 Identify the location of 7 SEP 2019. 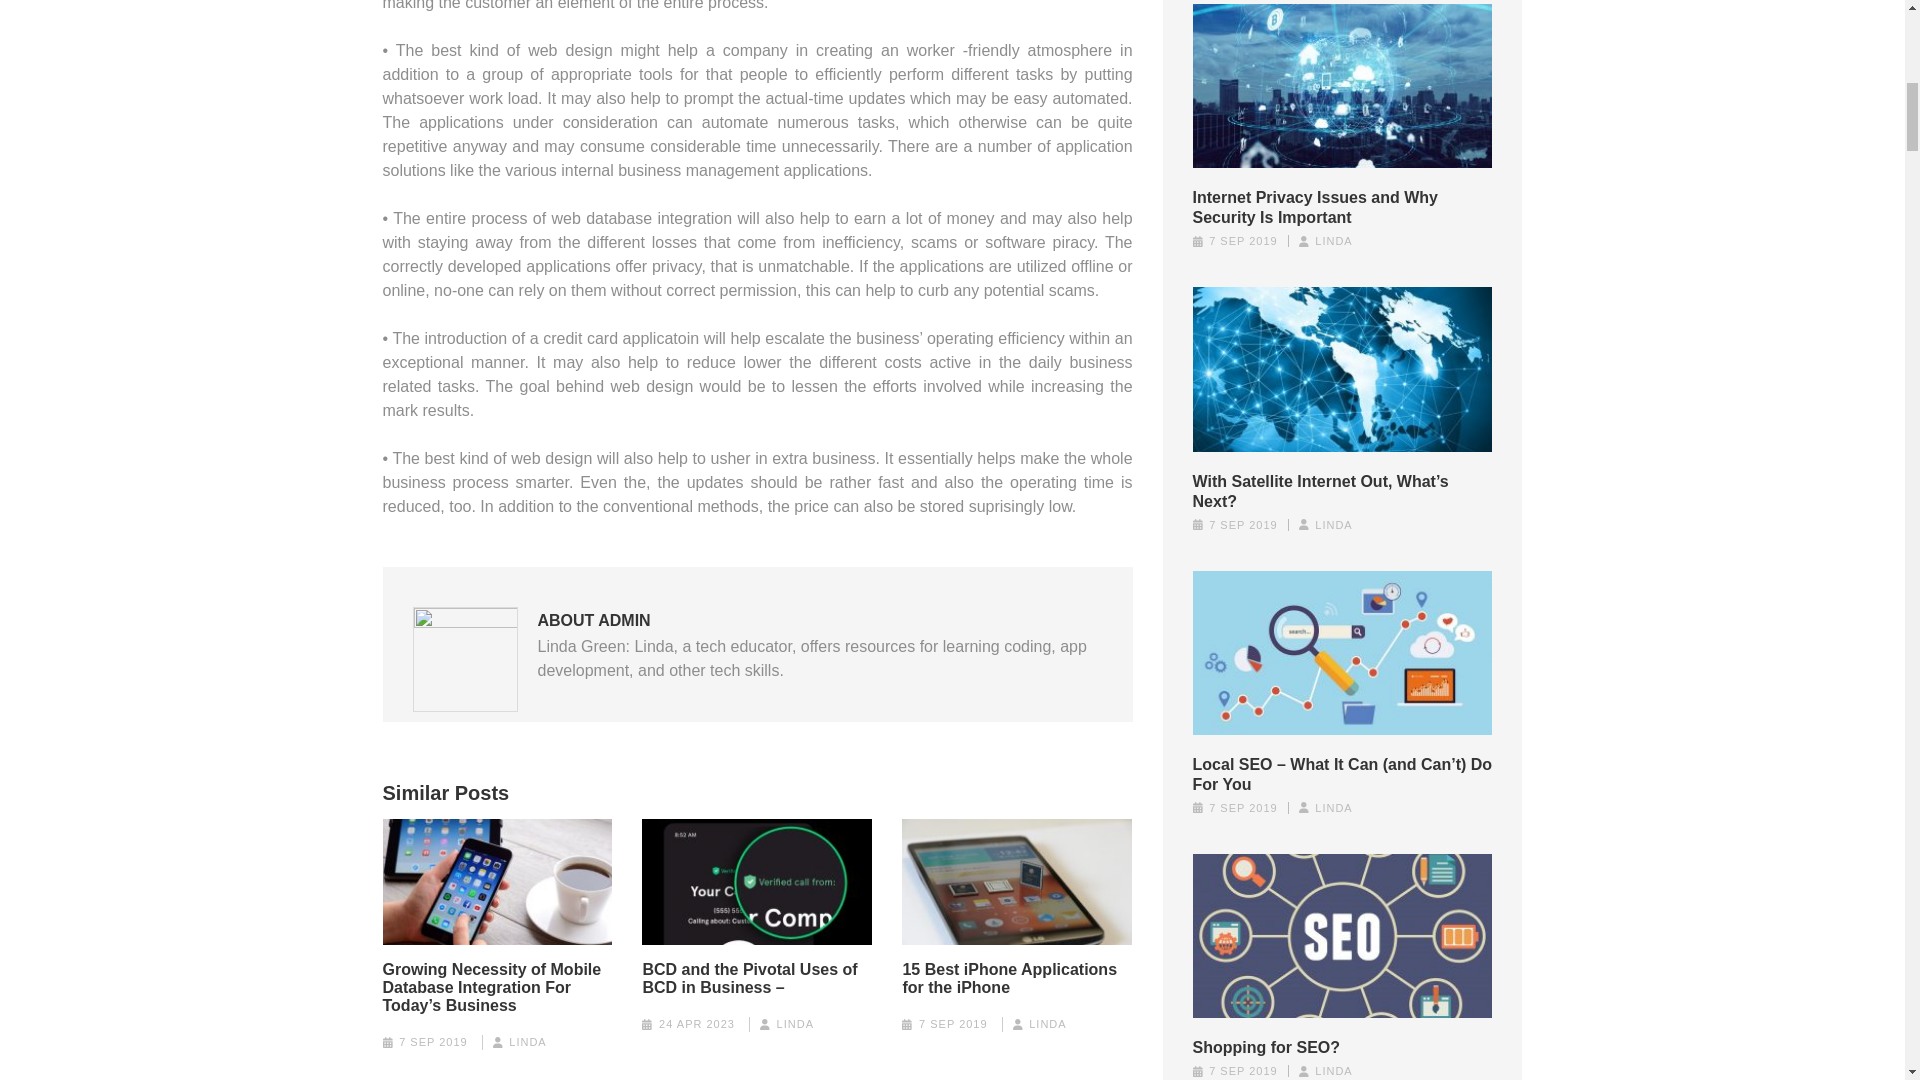
(954, 1024).